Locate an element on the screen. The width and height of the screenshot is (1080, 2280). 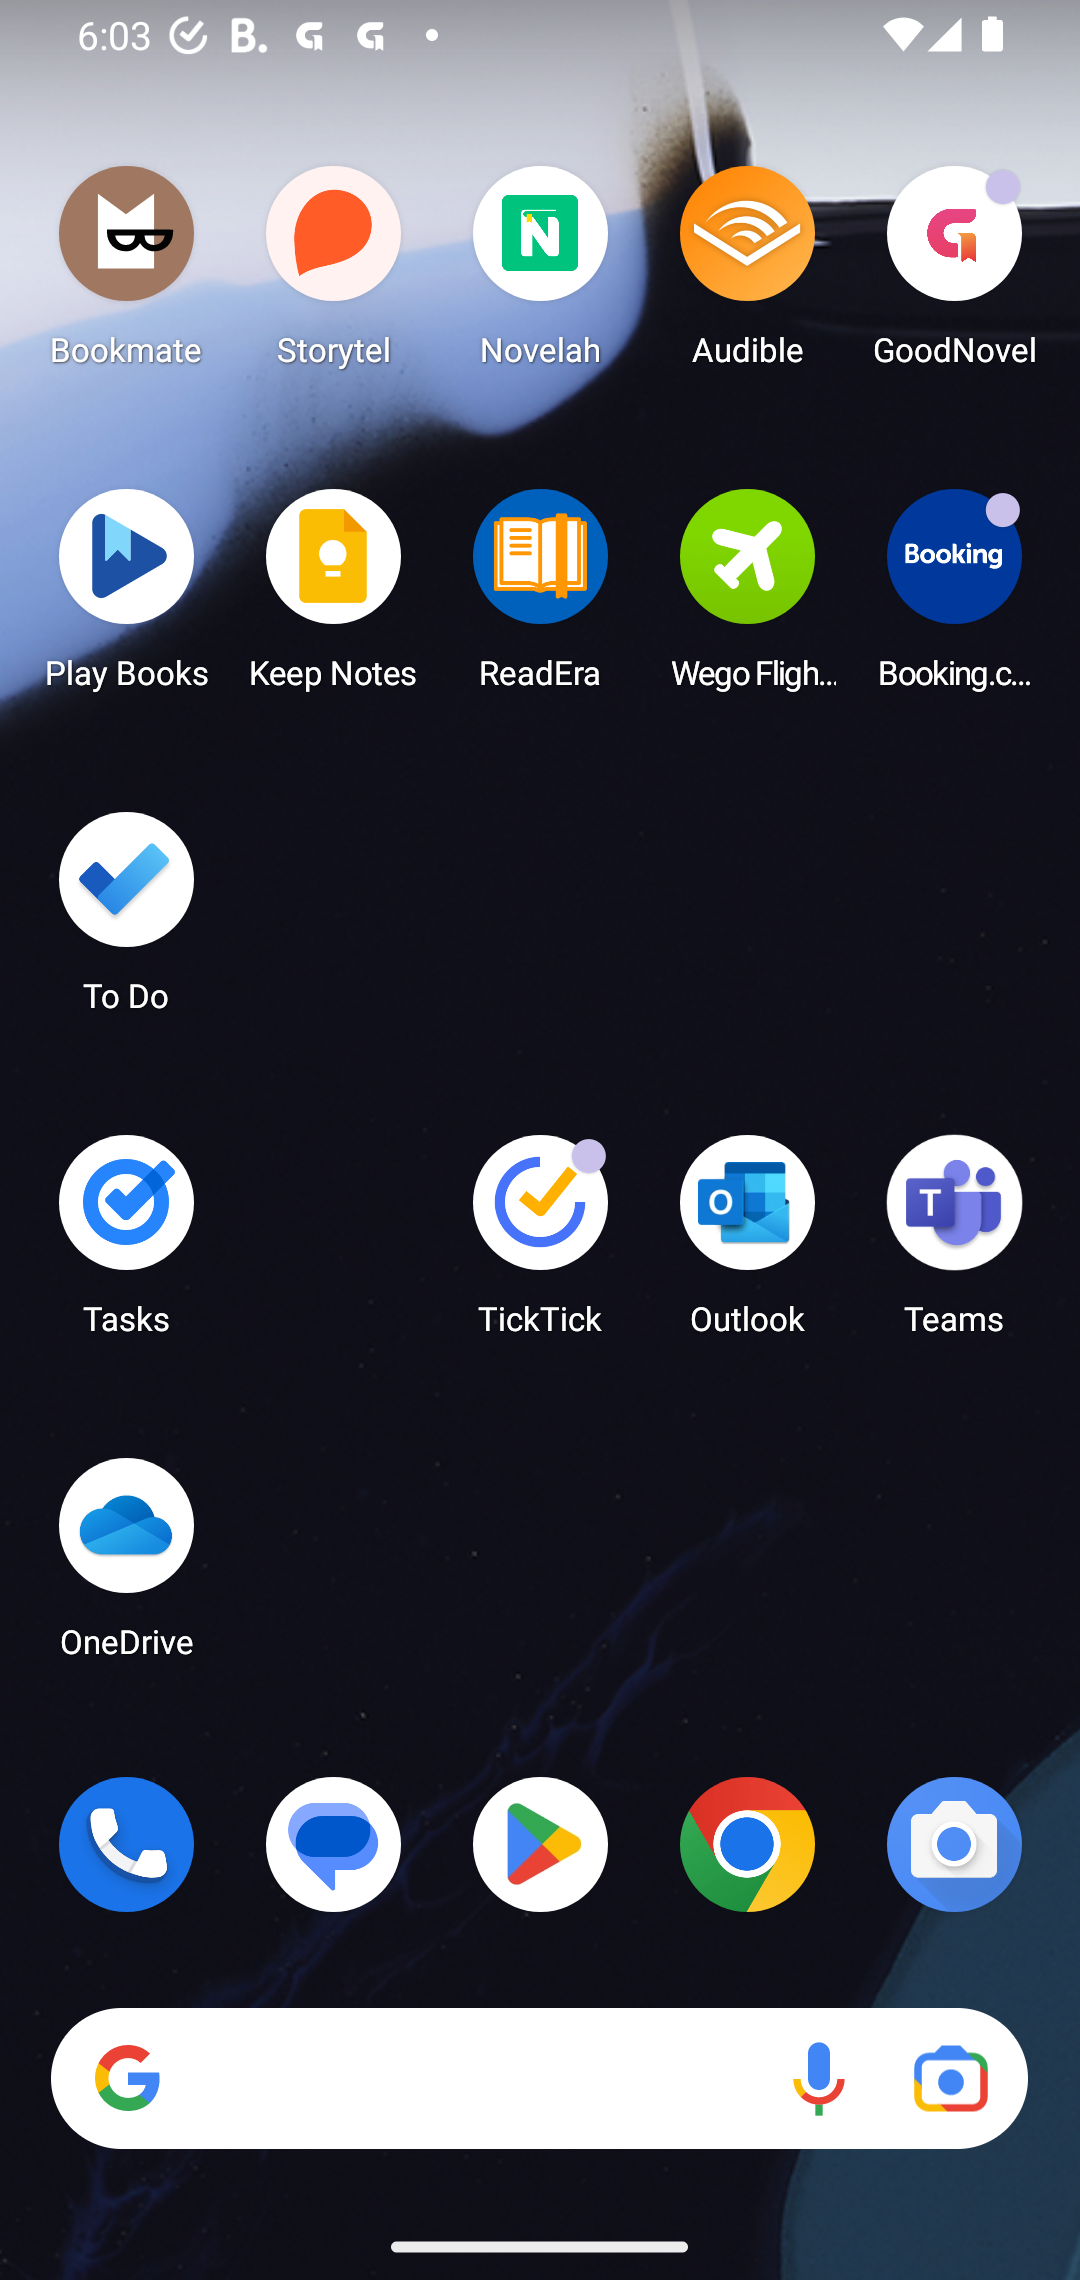
TickTick TickTick has 3 notifications is located at coordinates (540, 1244).